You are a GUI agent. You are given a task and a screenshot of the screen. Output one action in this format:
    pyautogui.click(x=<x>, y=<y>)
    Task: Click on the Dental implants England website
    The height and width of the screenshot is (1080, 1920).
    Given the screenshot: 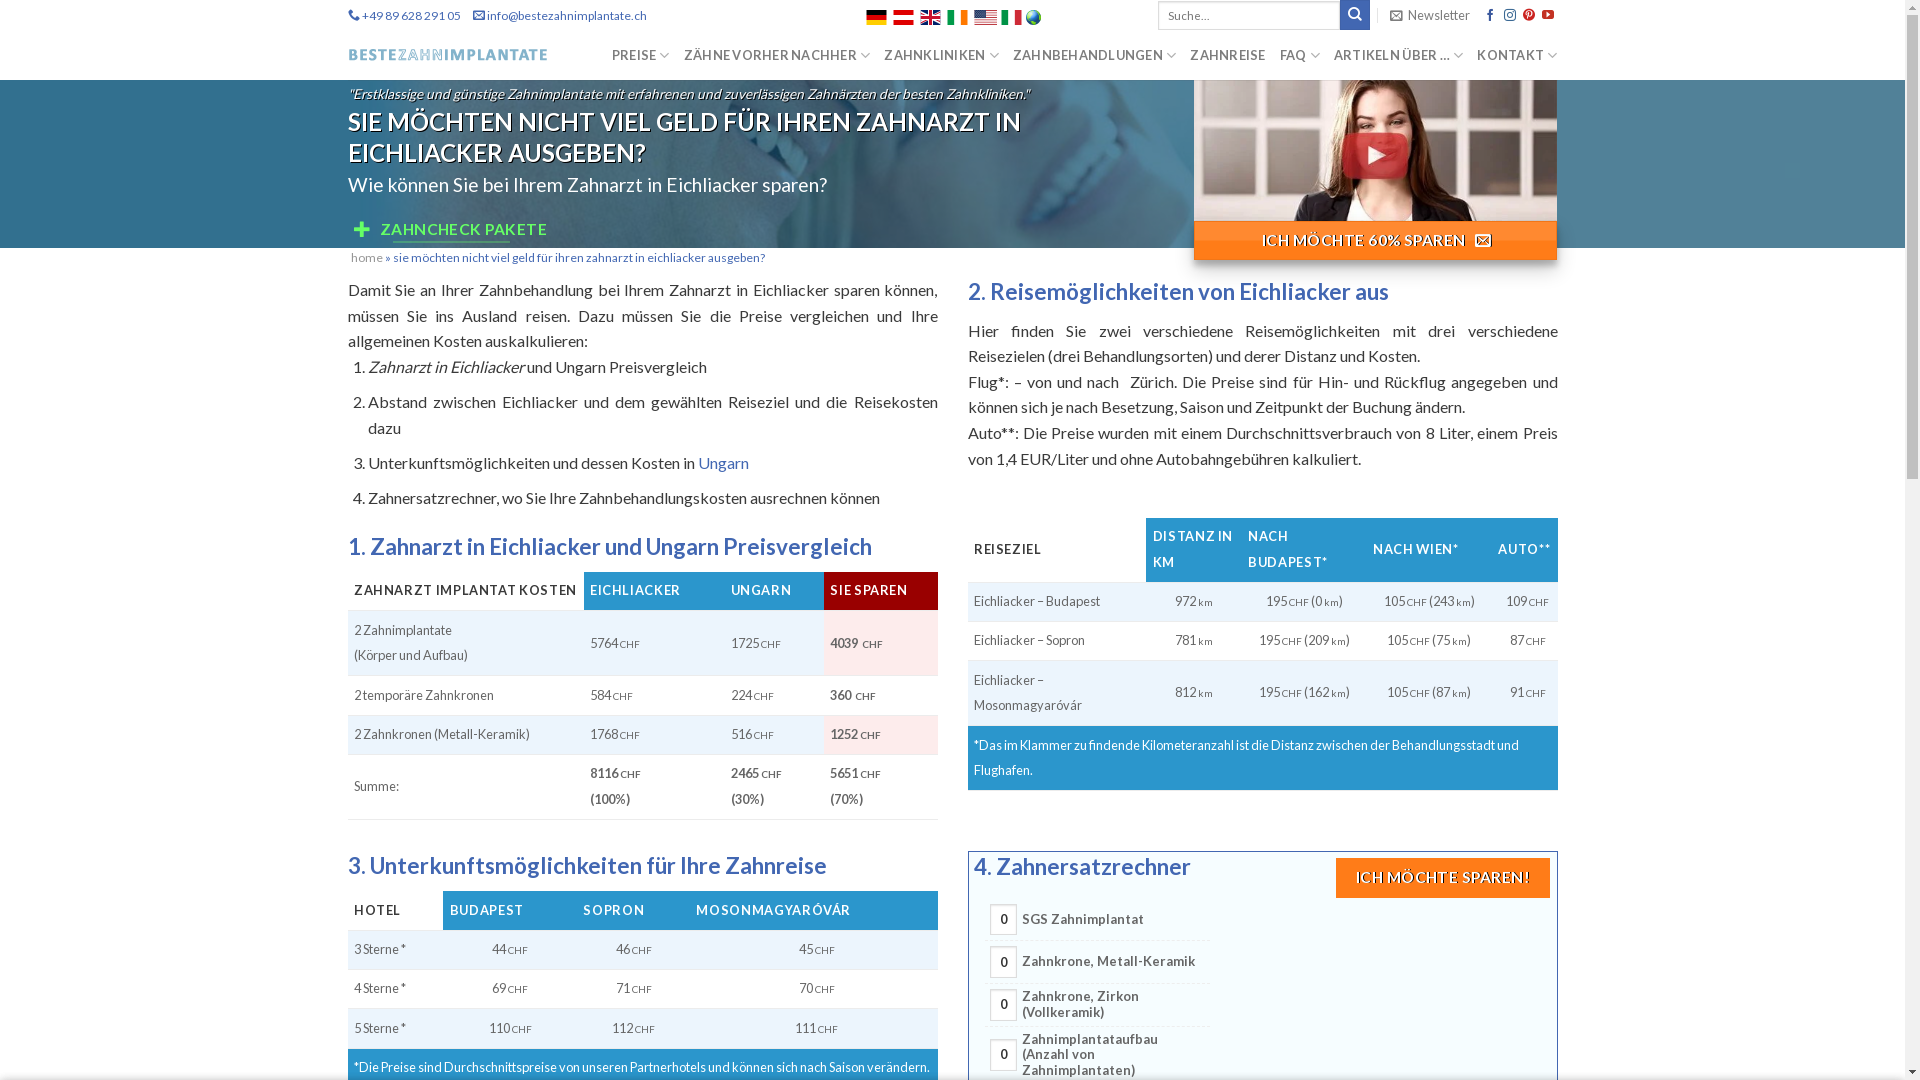 What is the action you would take?
    pyautogui.click(x=930, y=14)
    